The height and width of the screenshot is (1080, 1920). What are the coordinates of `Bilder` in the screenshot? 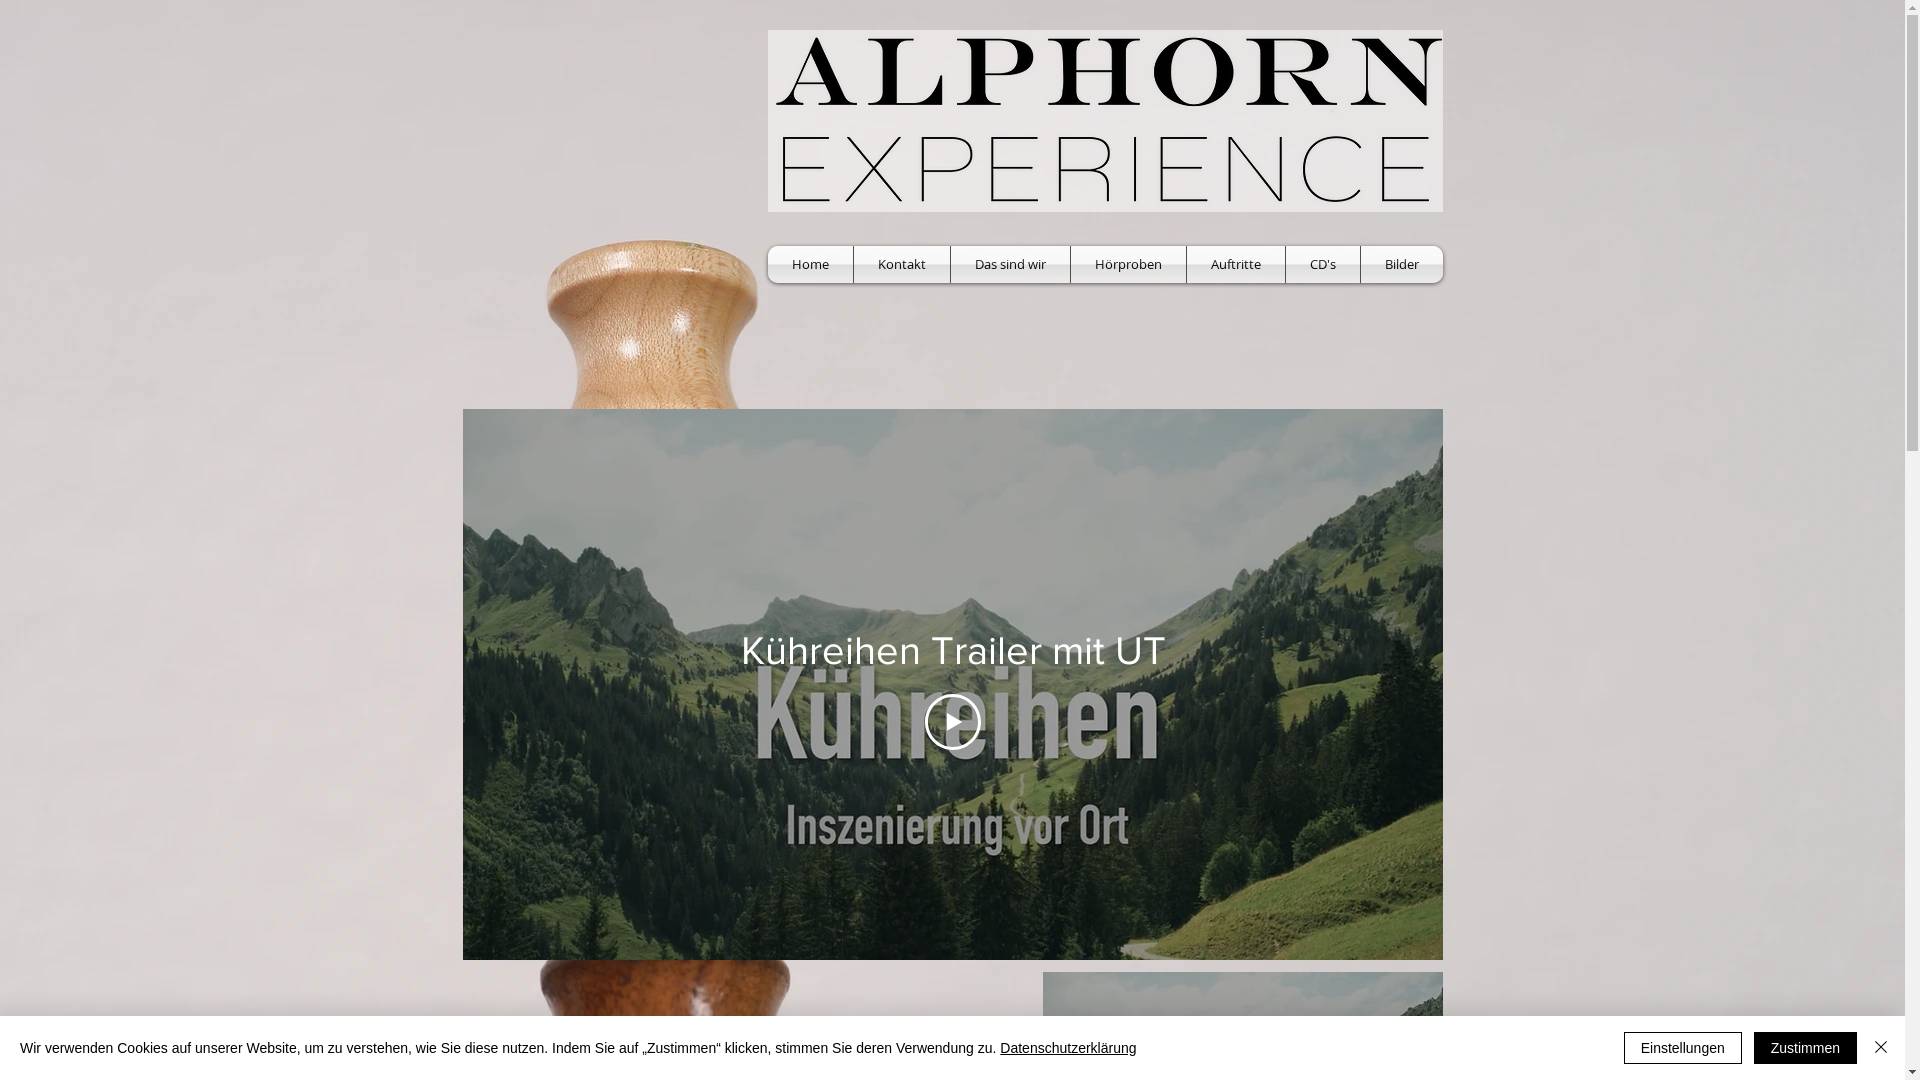 It's located at (1401, 264).